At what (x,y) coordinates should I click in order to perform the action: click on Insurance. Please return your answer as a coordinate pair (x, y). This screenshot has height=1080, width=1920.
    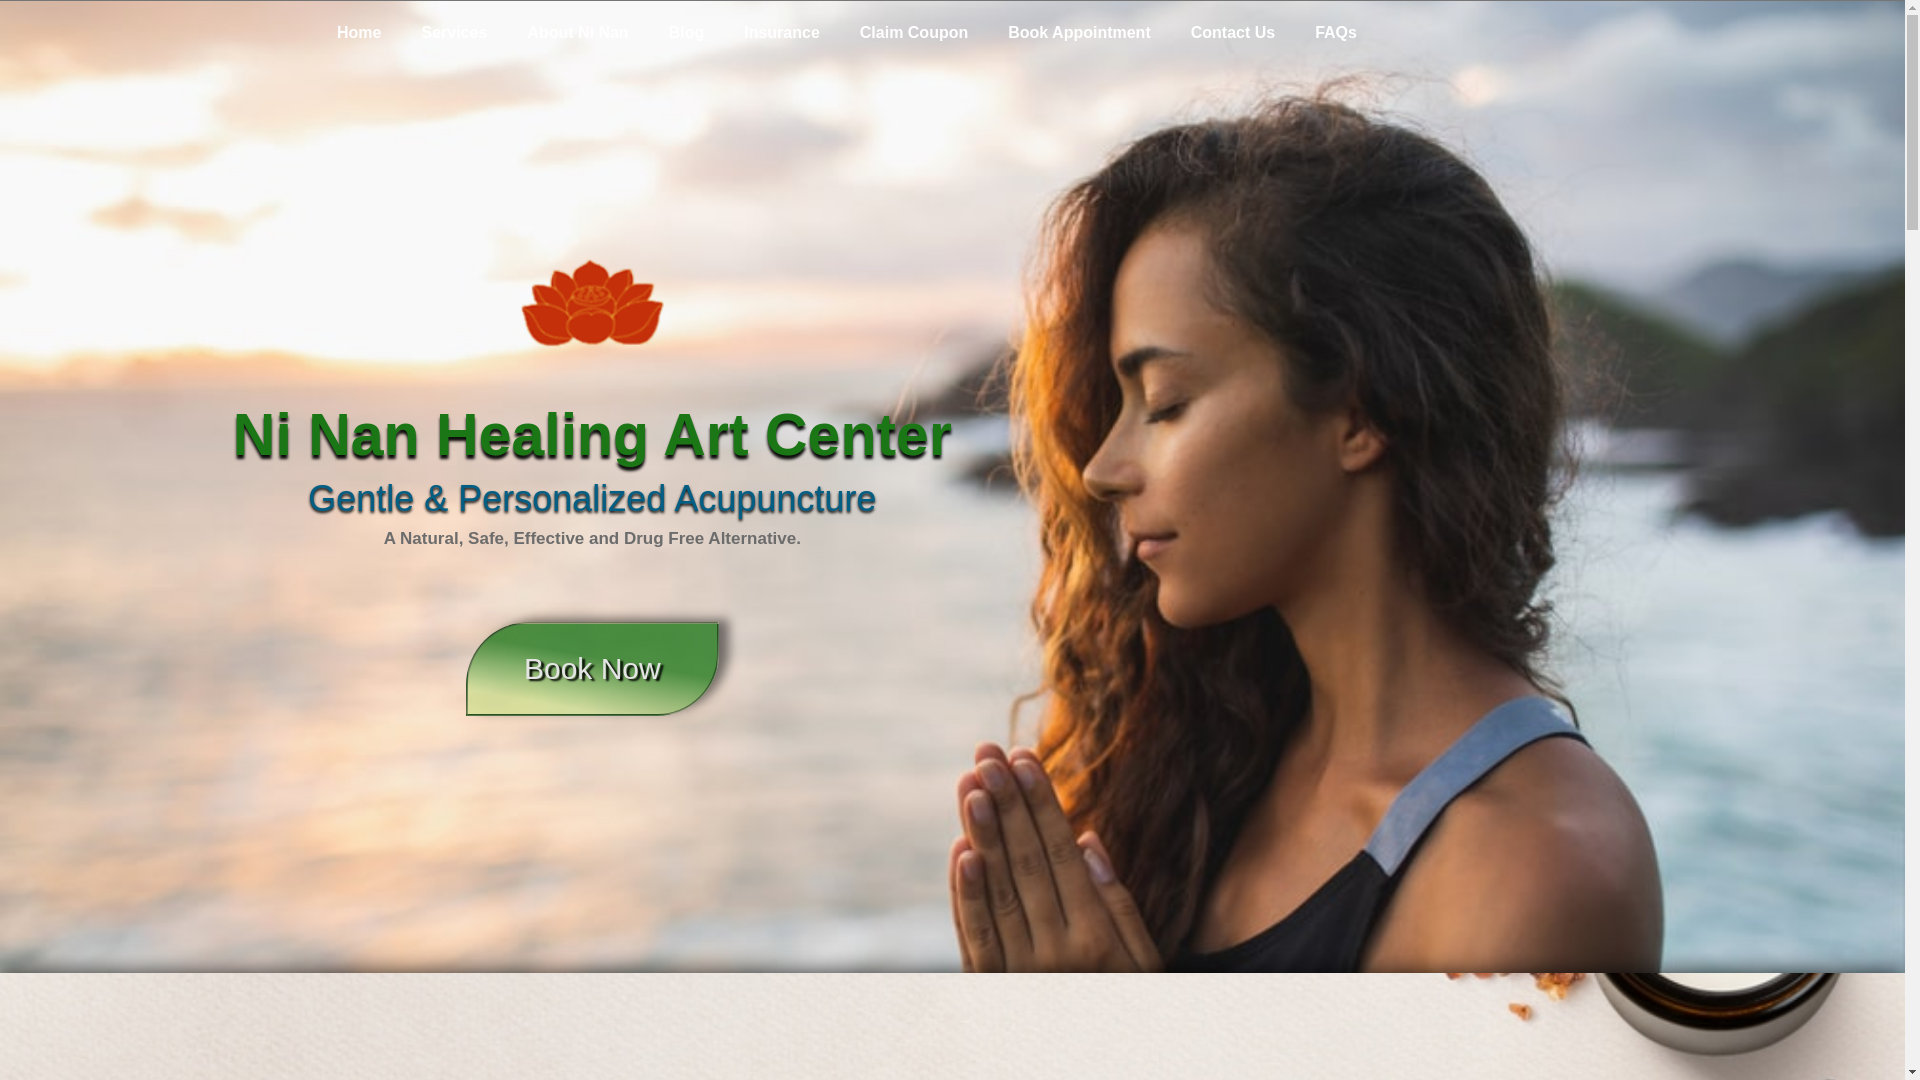
    Looking at the image, I should click on (782, 32).